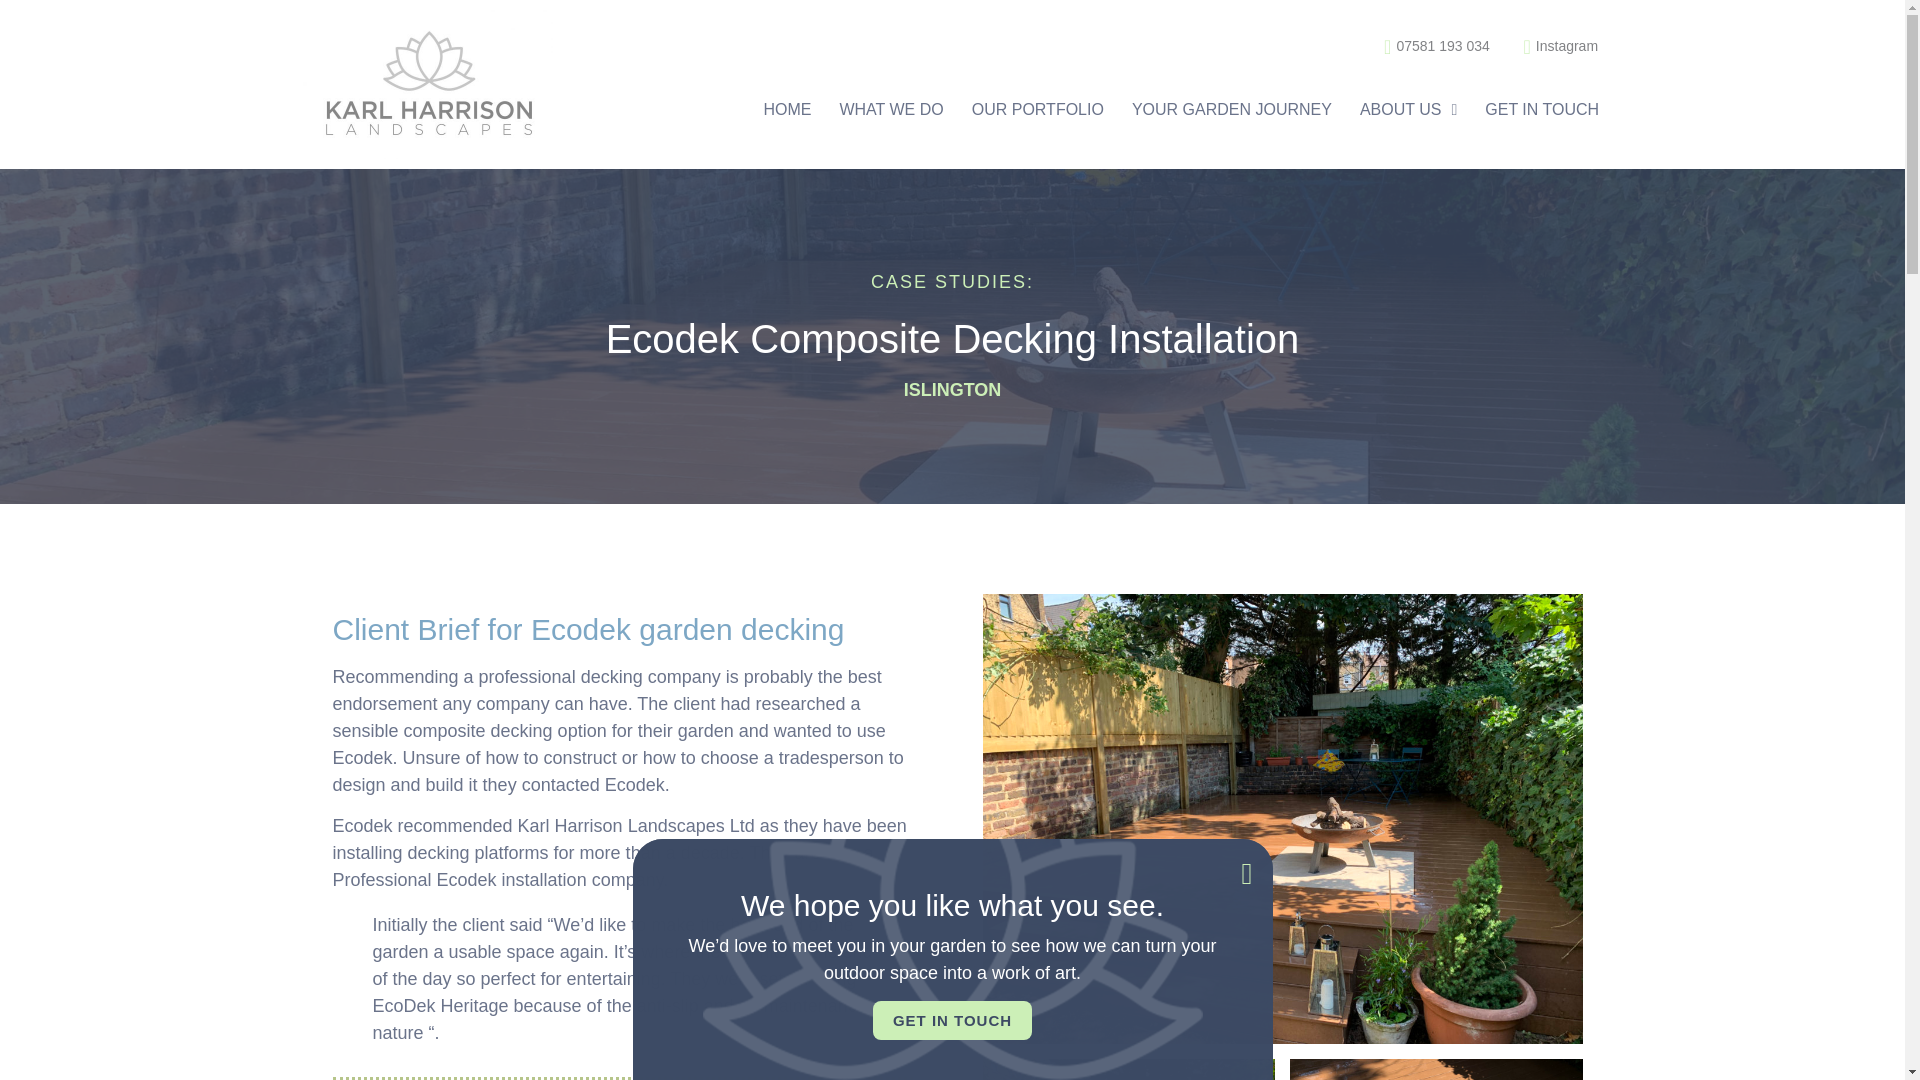 Image resolution: width=1920 pixels, height=1080 pixels. I want to click on OUR PORTFOLIO, so click(1038, 110).